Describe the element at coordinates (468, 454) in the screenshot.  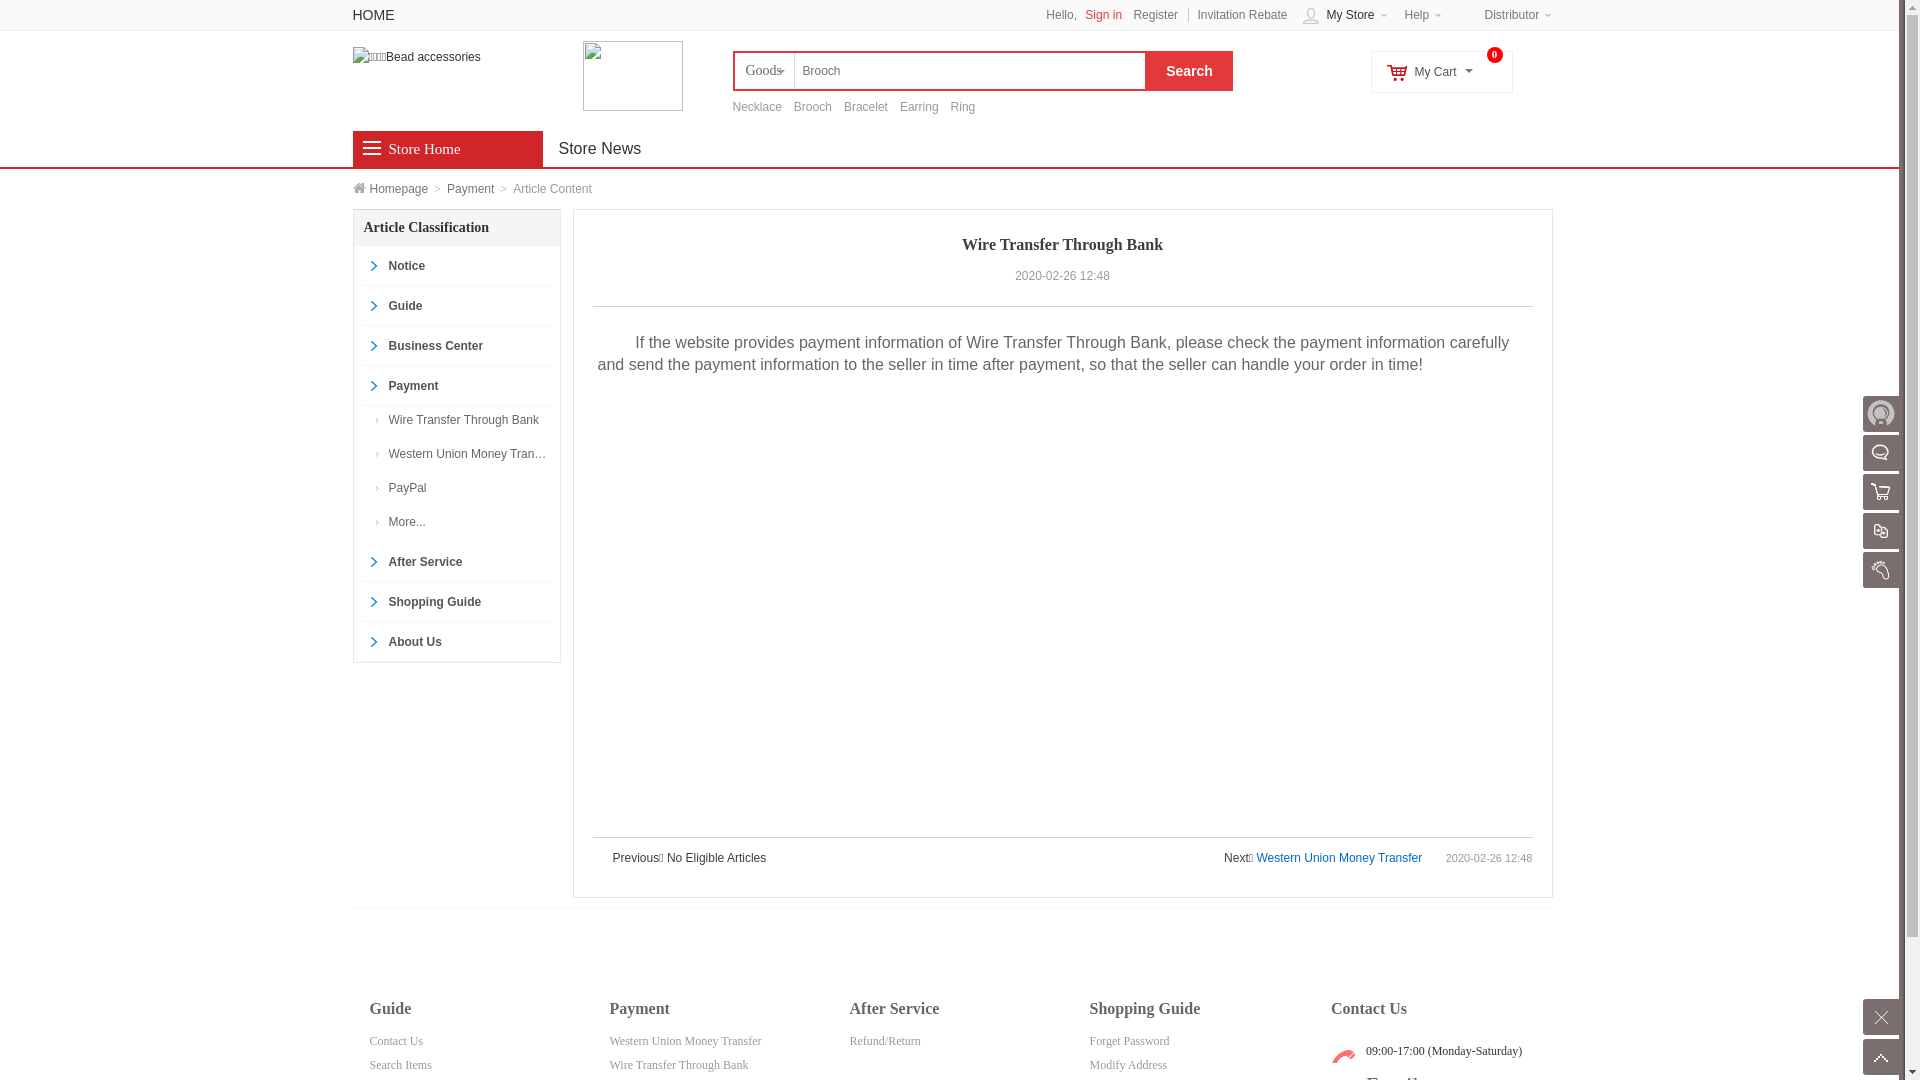
I see `Western Union Money Transfer` at that location.